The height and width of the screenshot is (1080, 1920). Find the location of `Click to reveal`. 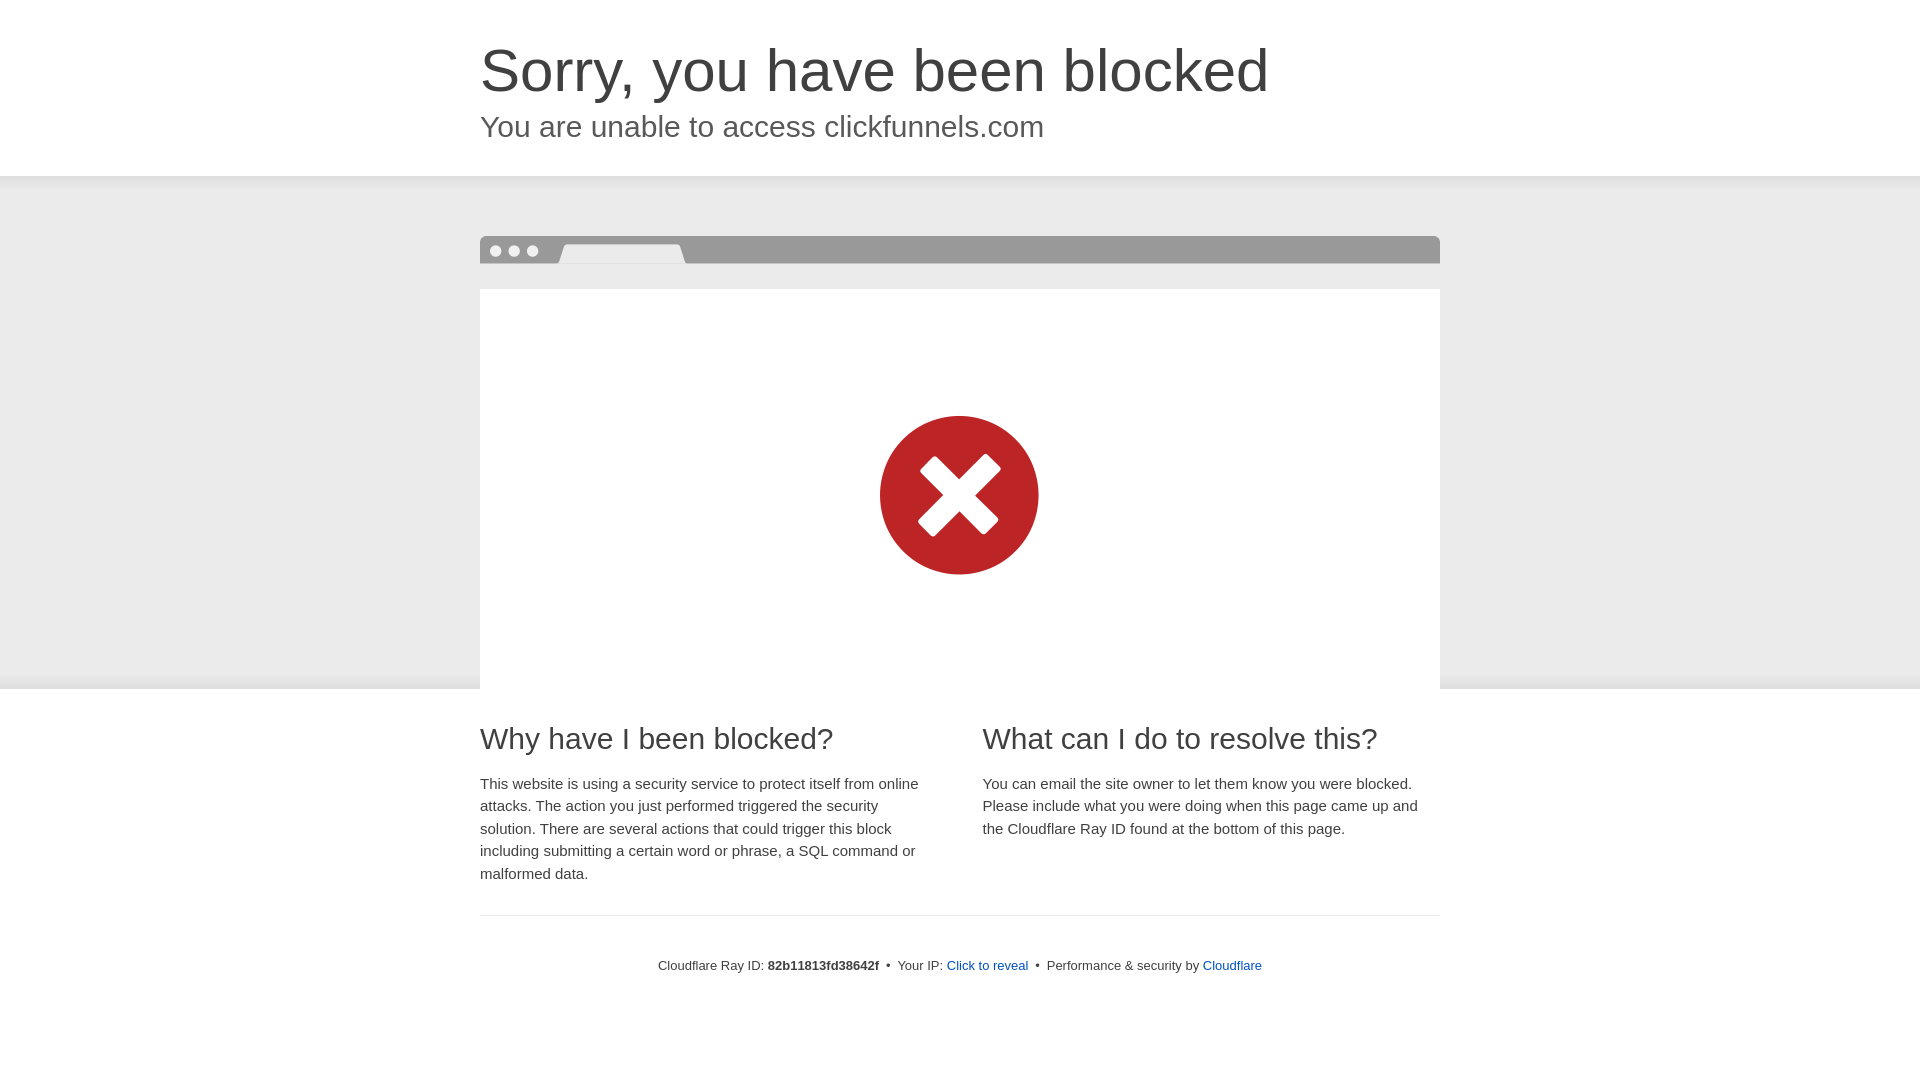

Click to reveal is located at coordinates (988, 966).